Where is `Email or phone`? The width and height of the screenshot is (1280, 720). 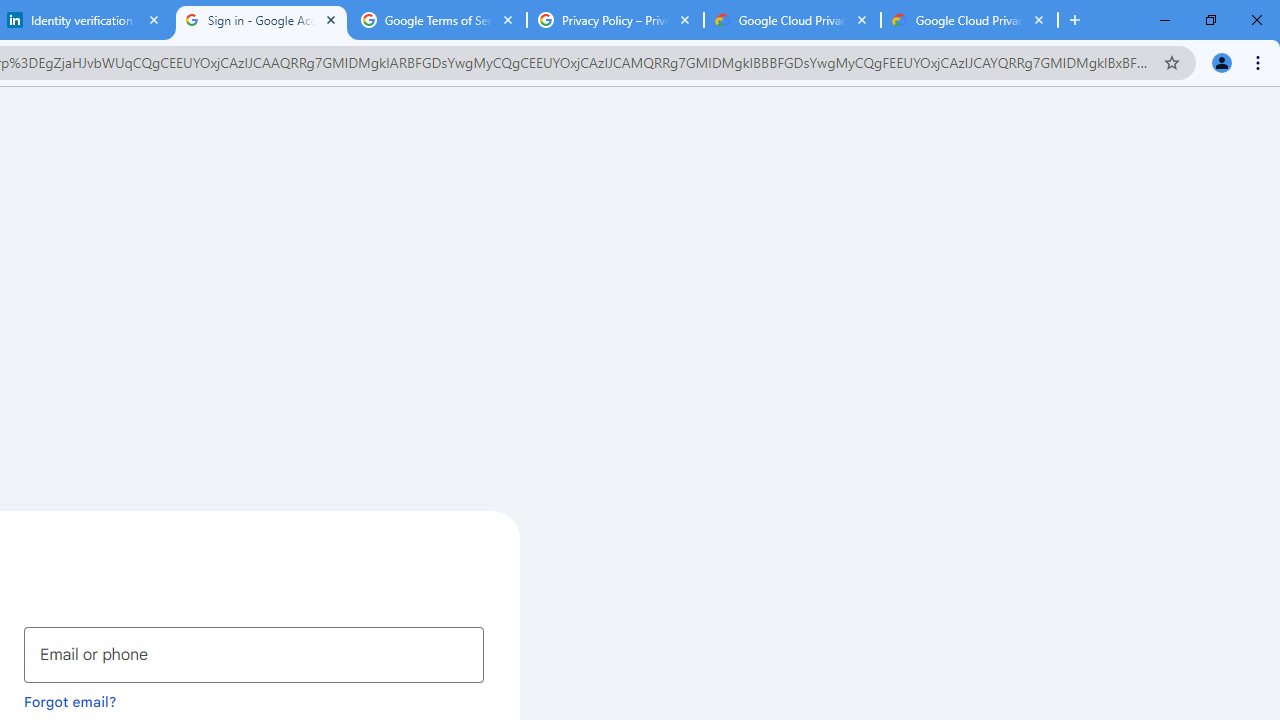 Email or phone is located at coordinates (254, 654).